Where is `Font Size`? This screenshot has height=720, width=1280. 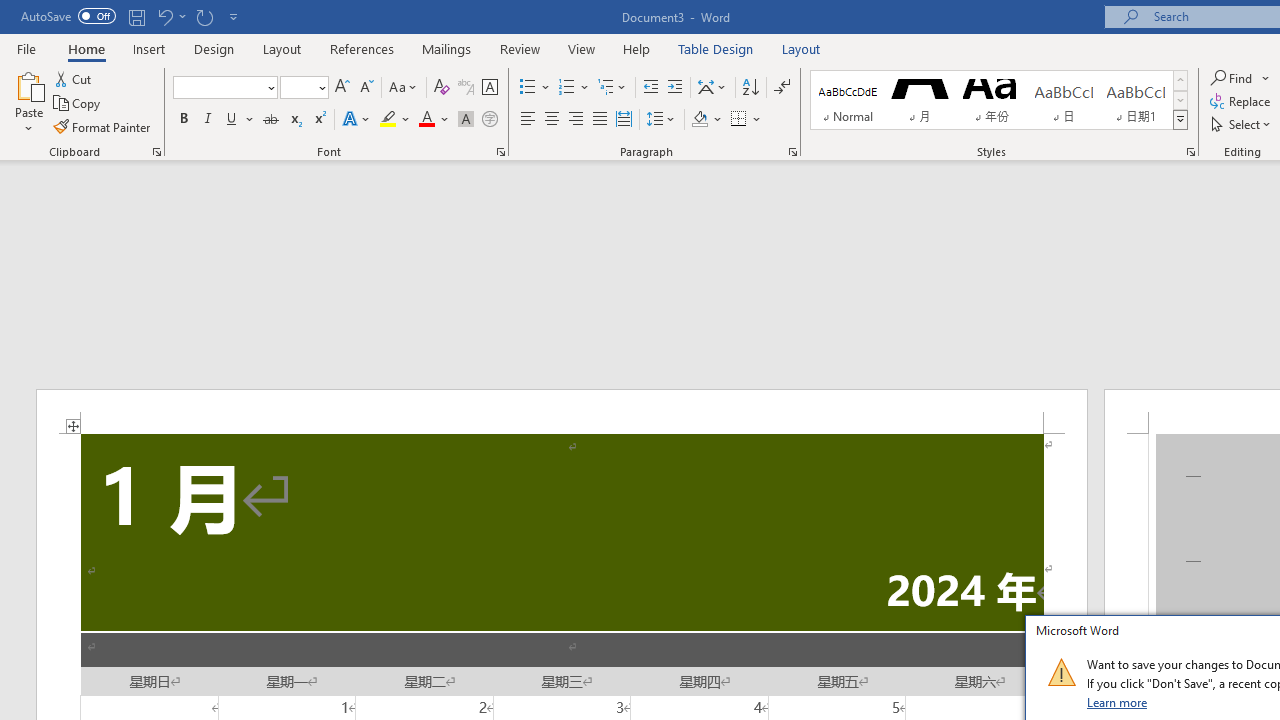
Font Size is located at coordinates (304, 88).